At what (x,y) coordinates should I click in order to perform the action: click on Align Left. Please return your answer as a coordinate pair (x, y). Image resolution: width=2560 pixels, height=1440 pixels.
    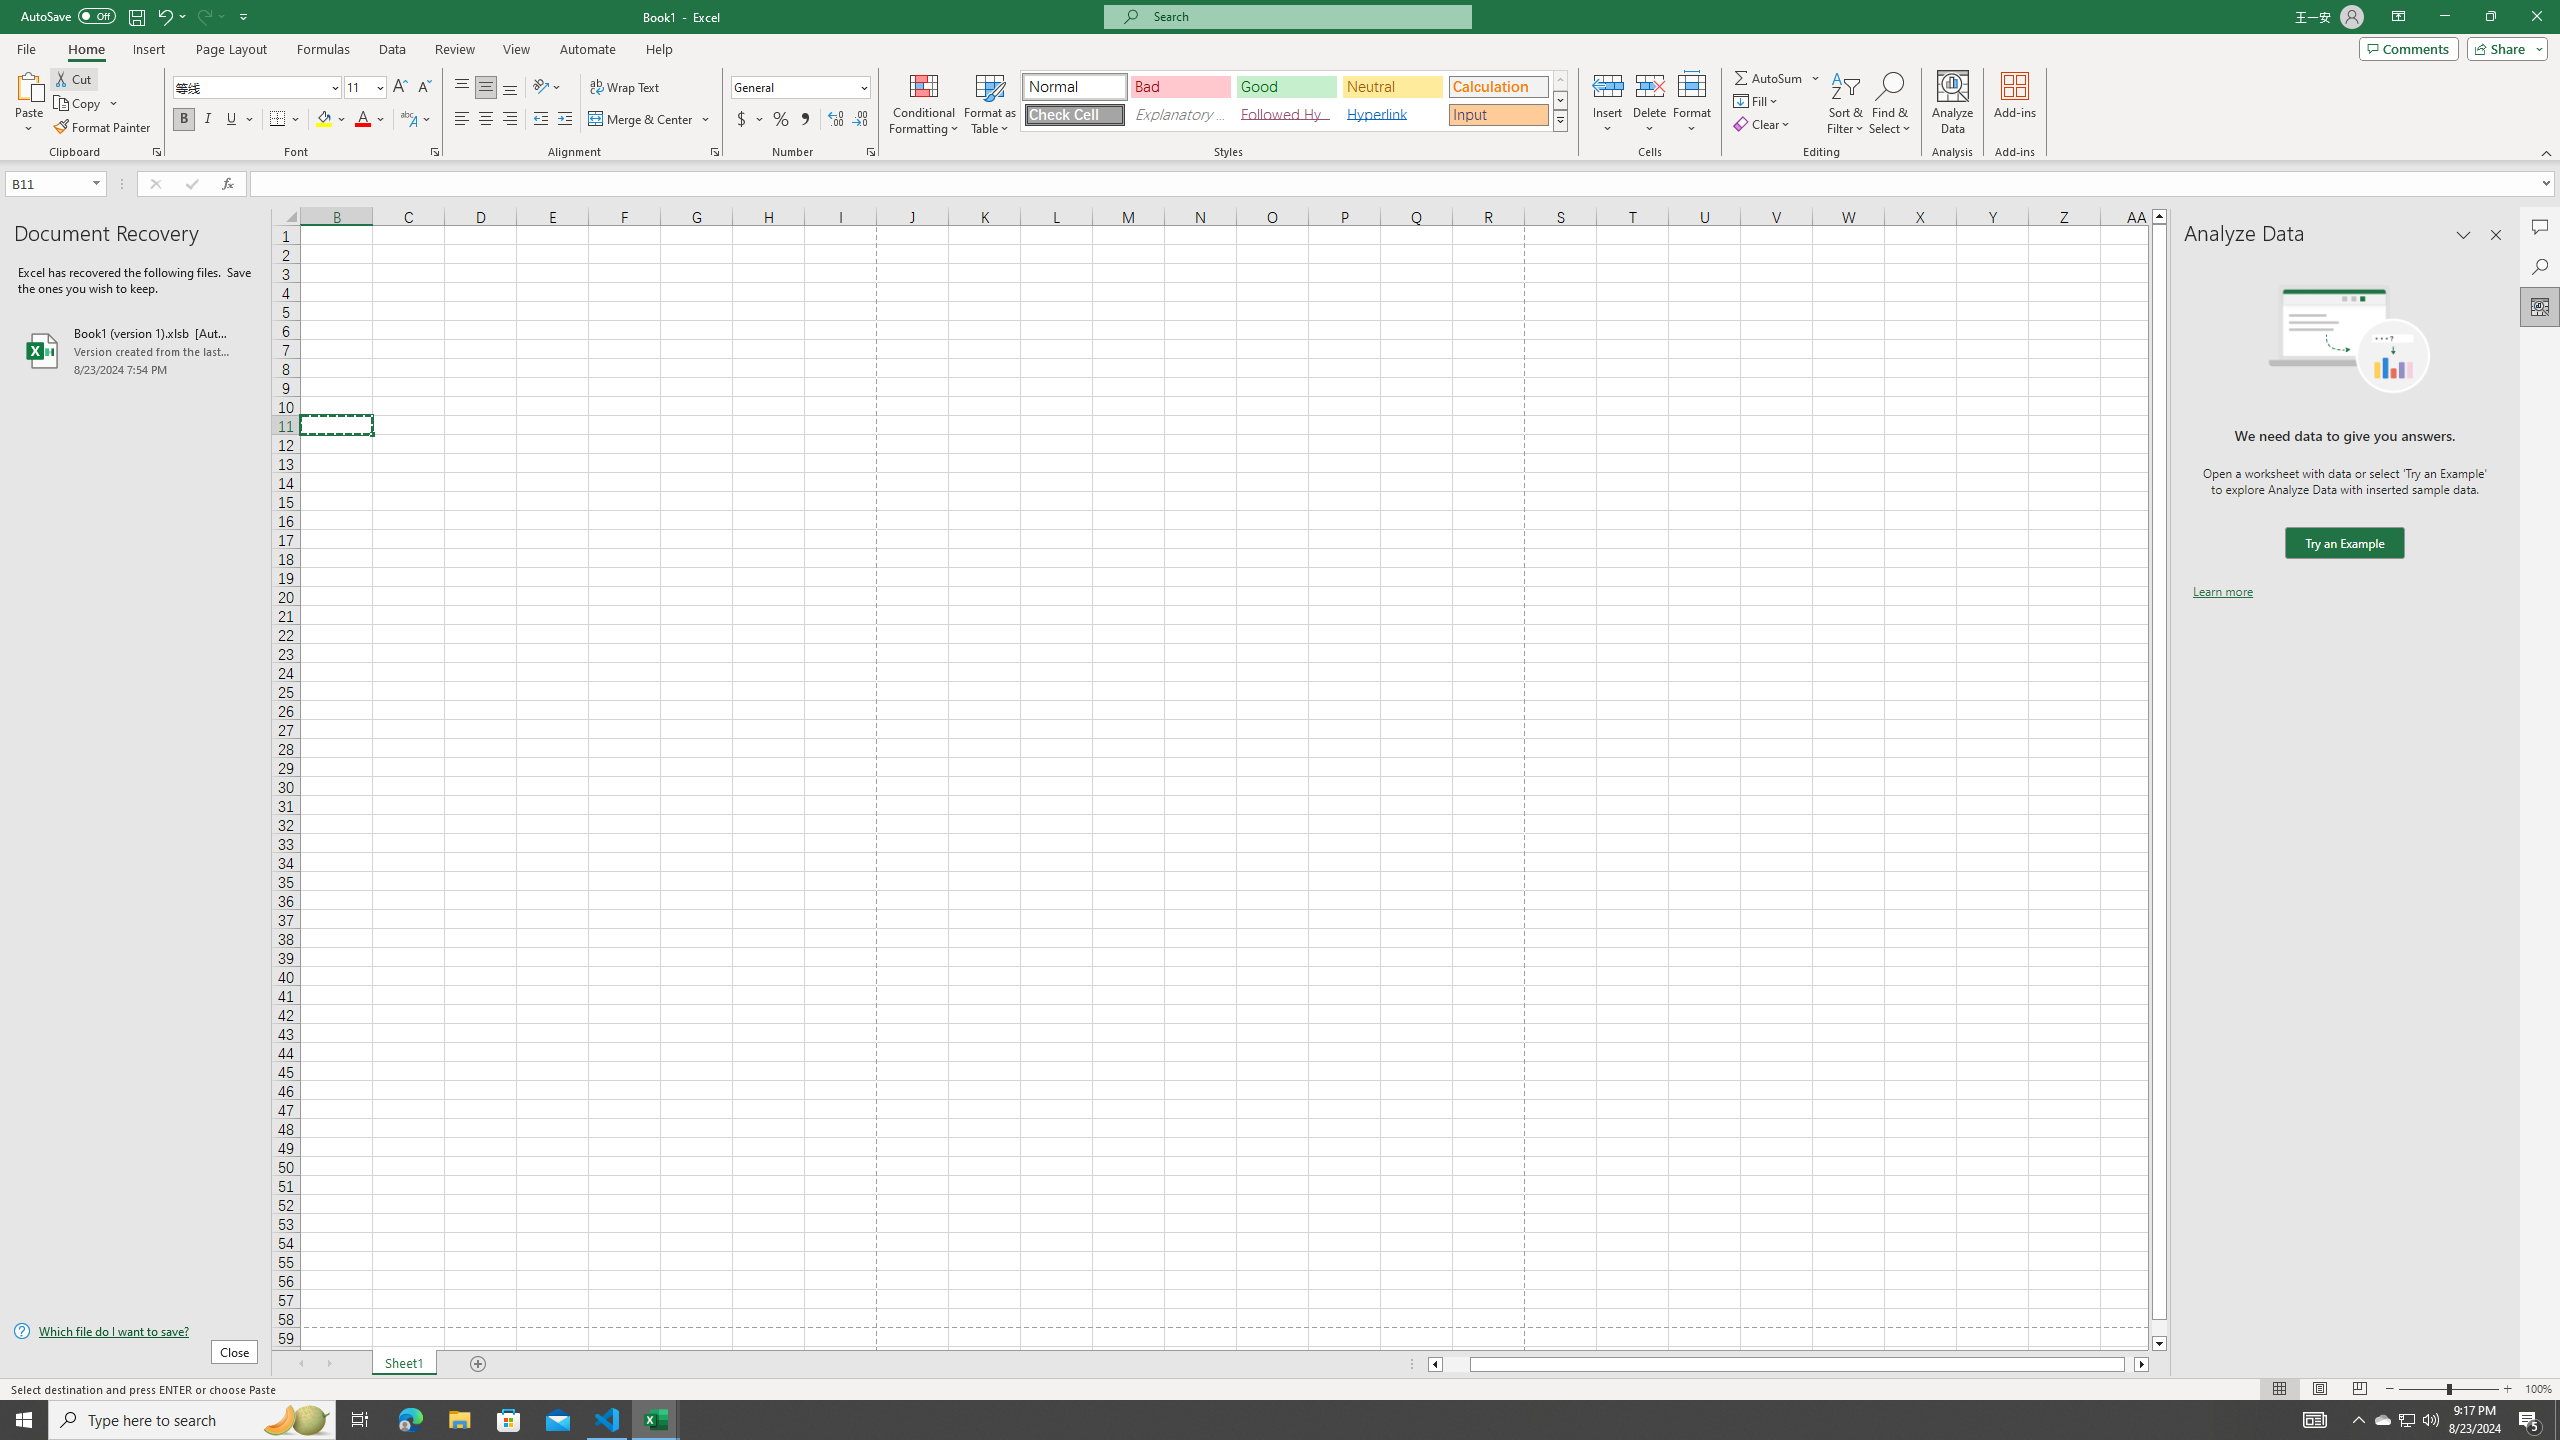
    Looking at the image, I should click on (462, 120).